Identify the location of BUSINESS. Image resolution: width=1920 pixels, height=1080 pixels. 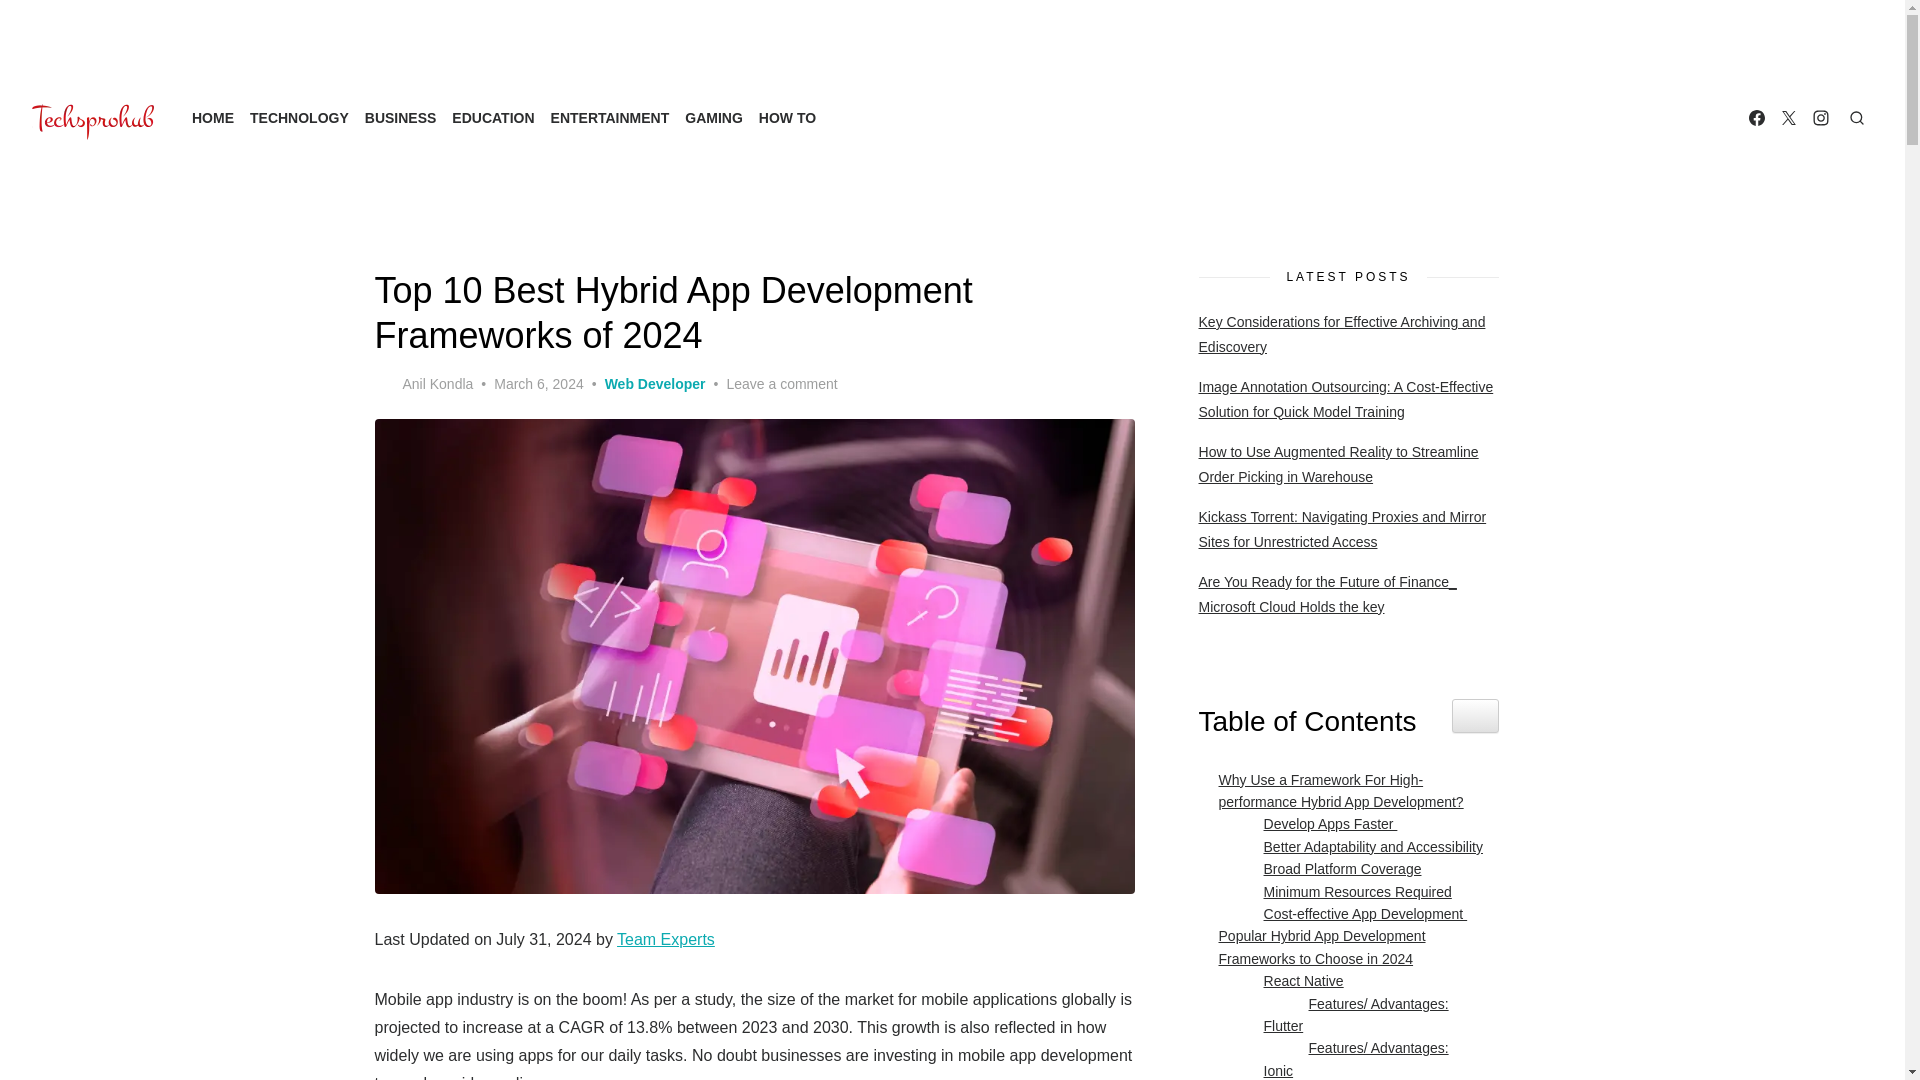
(400, 117).